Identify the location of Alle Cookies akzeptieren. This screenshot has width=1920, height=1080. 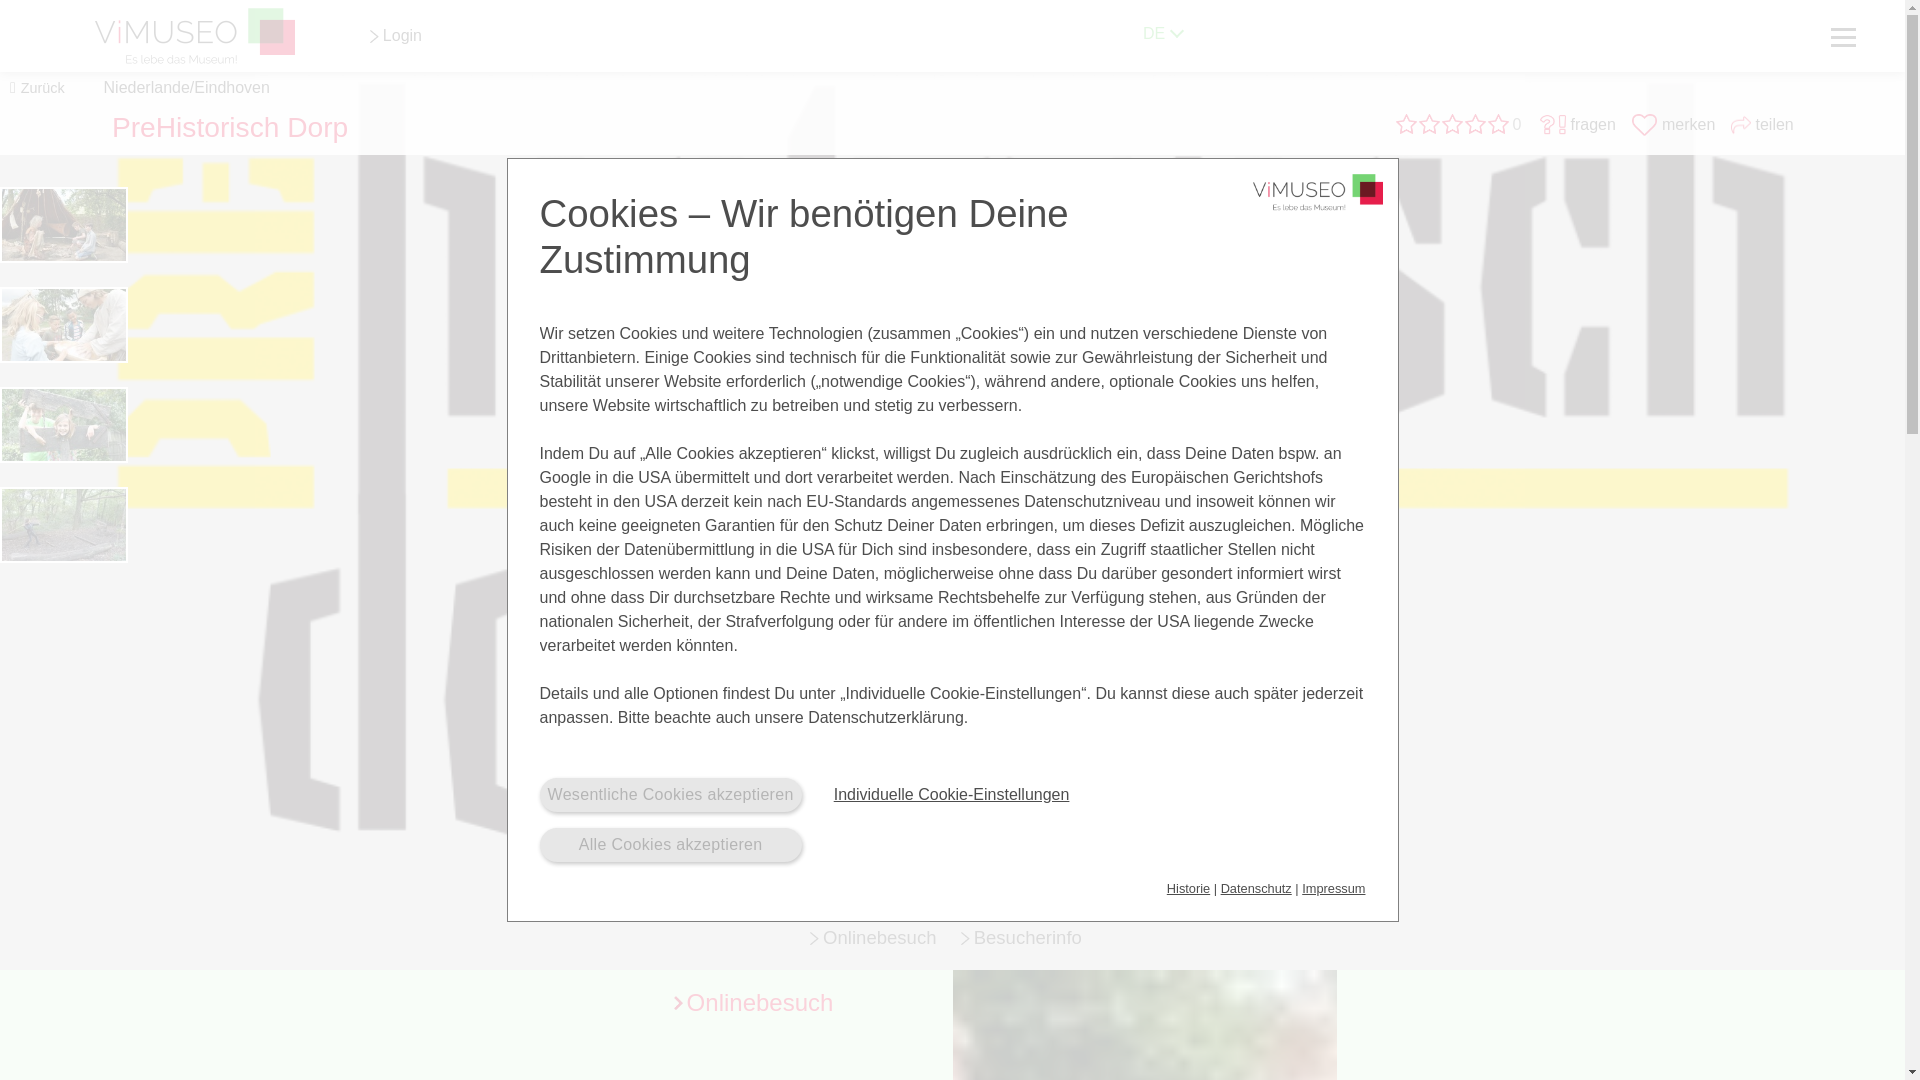
(670, 844).